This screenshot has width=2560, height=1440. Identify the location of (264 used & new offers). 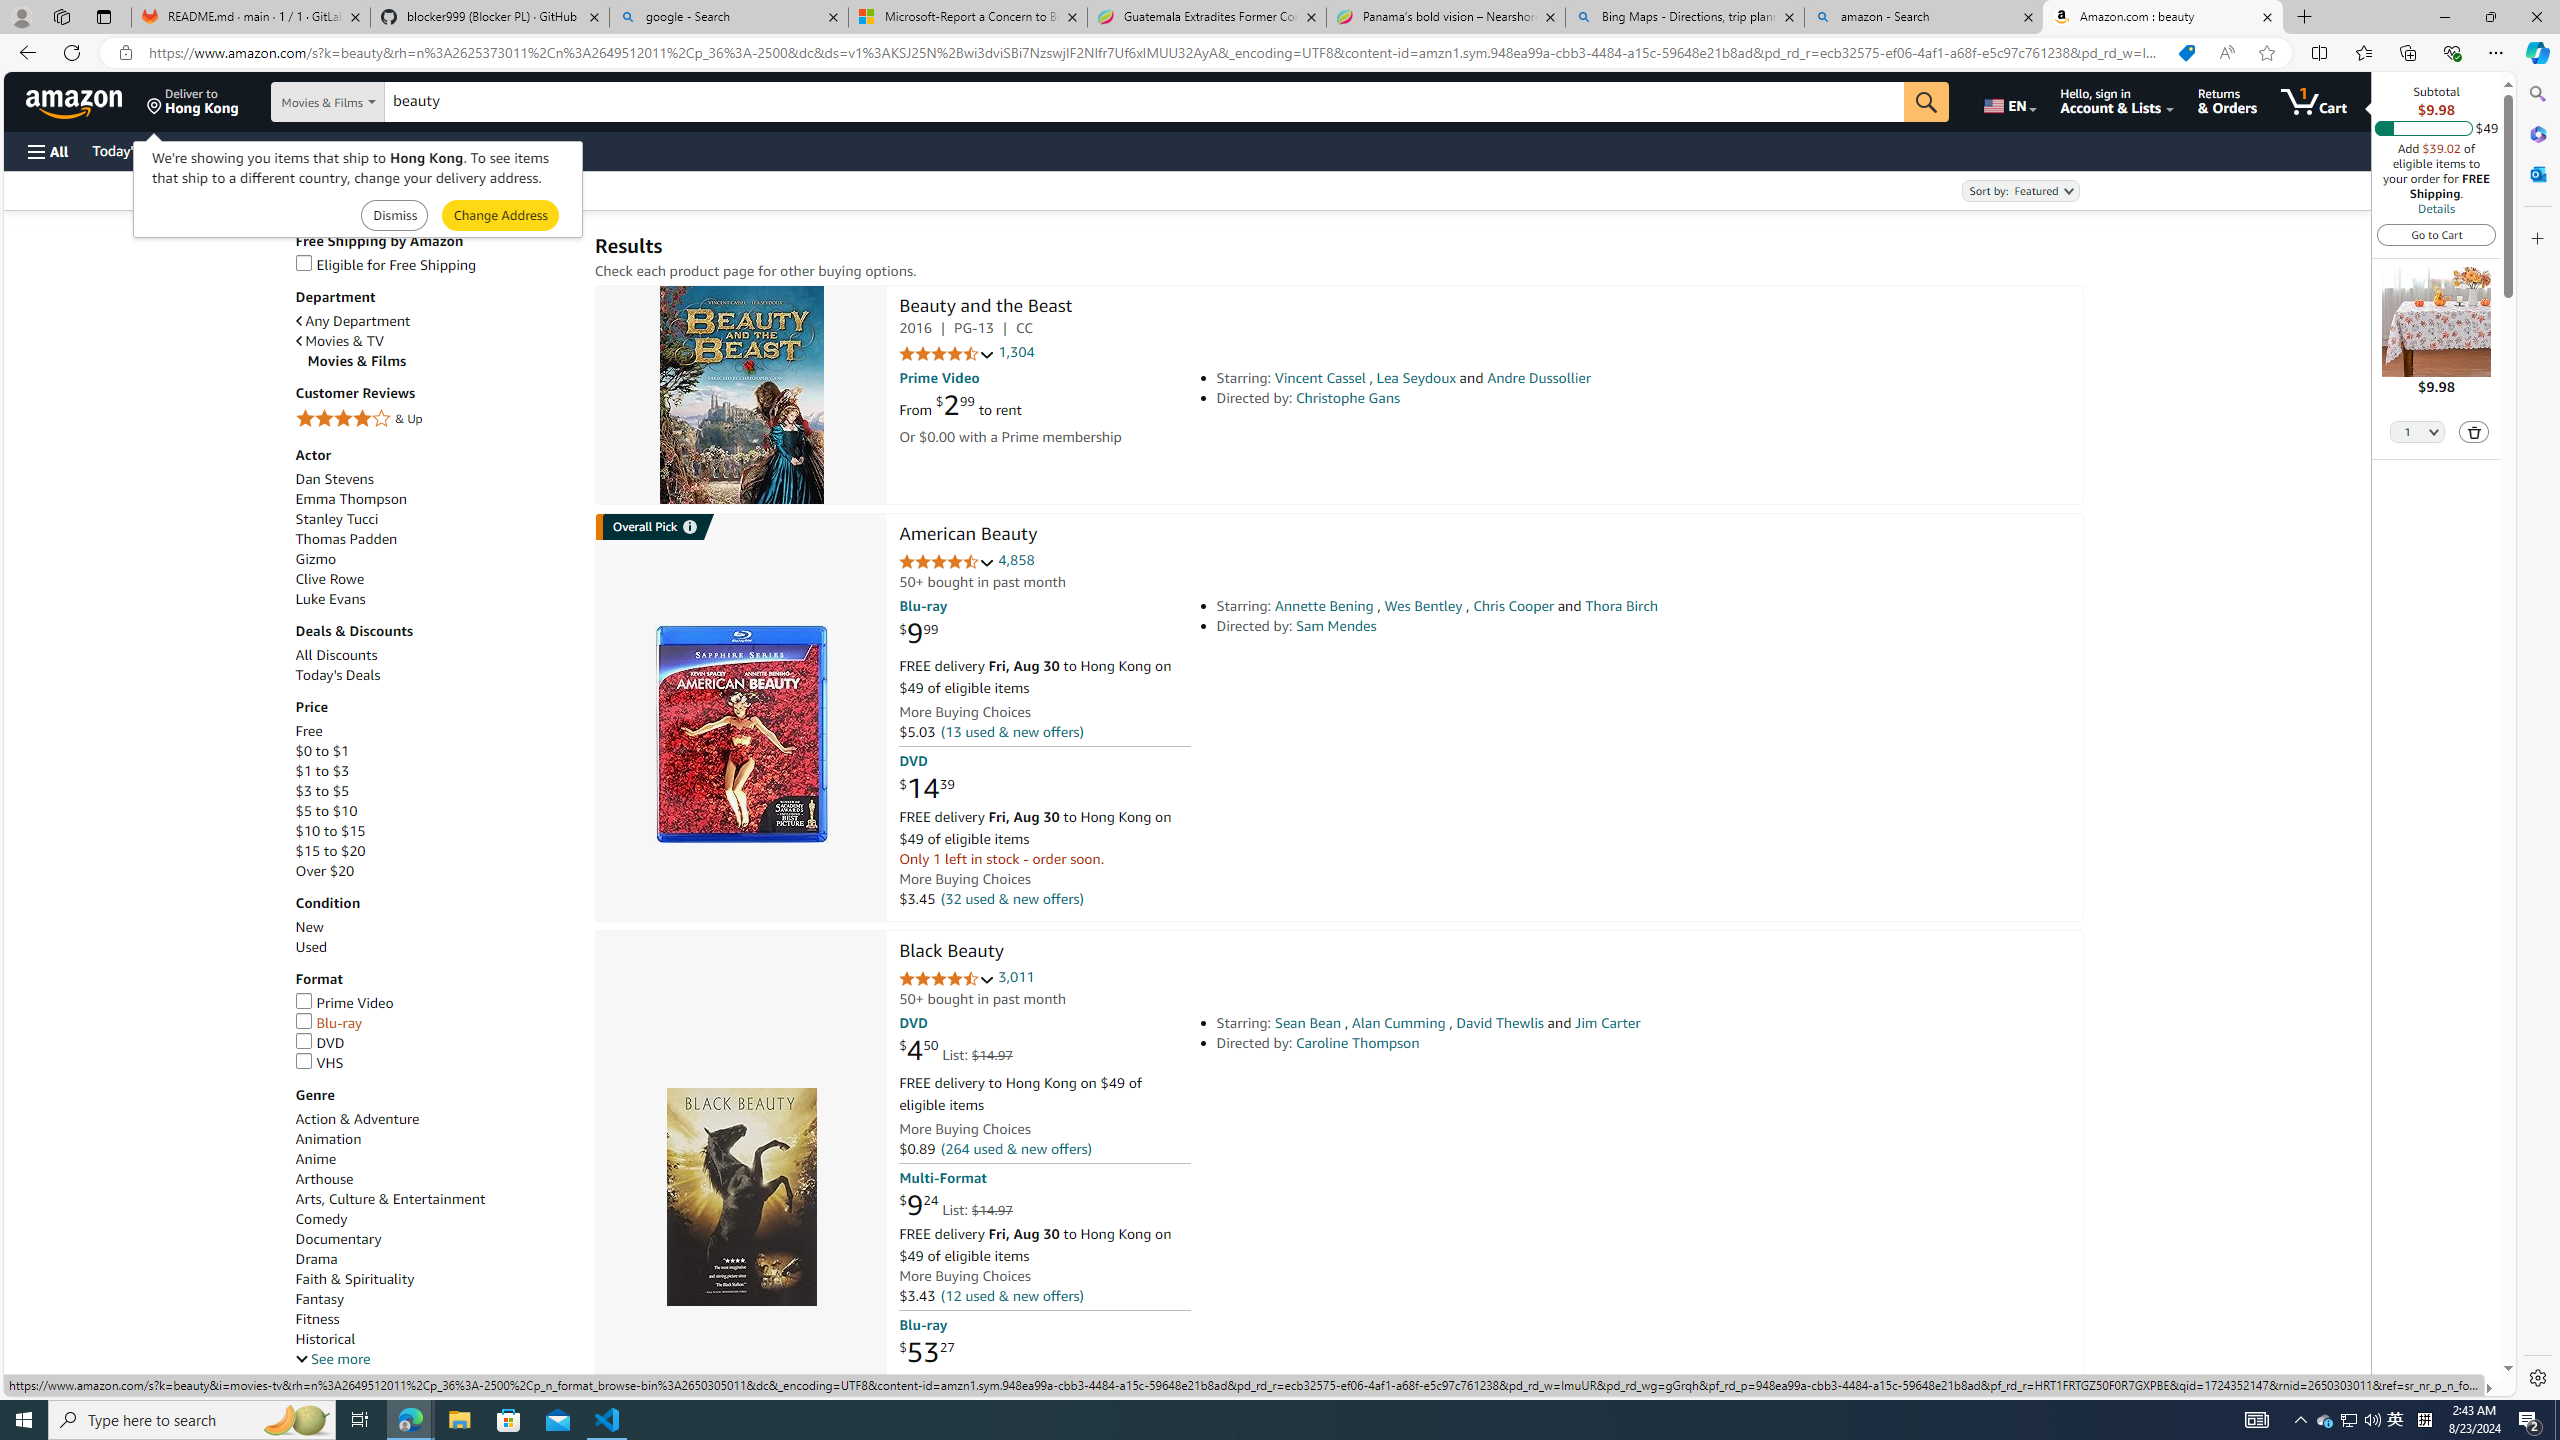
(1016, 1150).